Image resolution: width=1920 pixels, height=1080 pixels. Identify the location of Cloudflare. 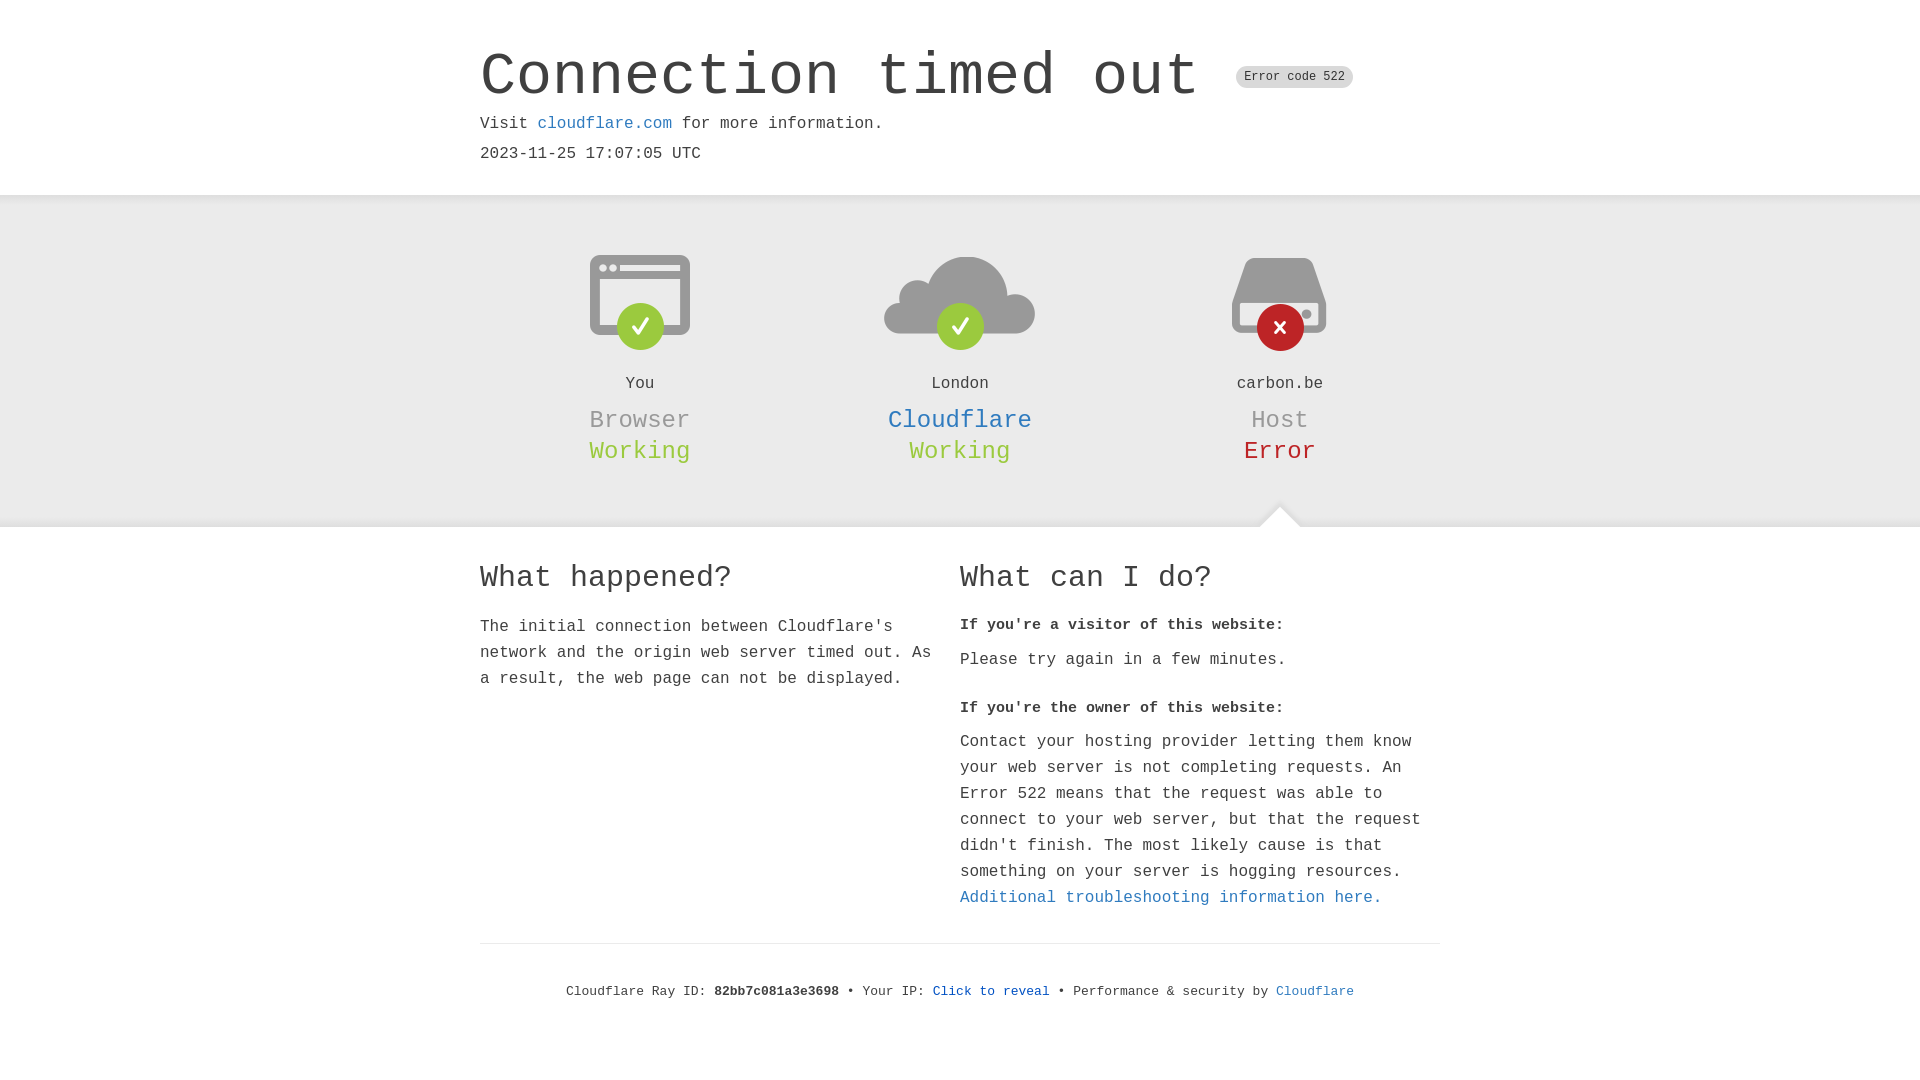
(1315, 992).